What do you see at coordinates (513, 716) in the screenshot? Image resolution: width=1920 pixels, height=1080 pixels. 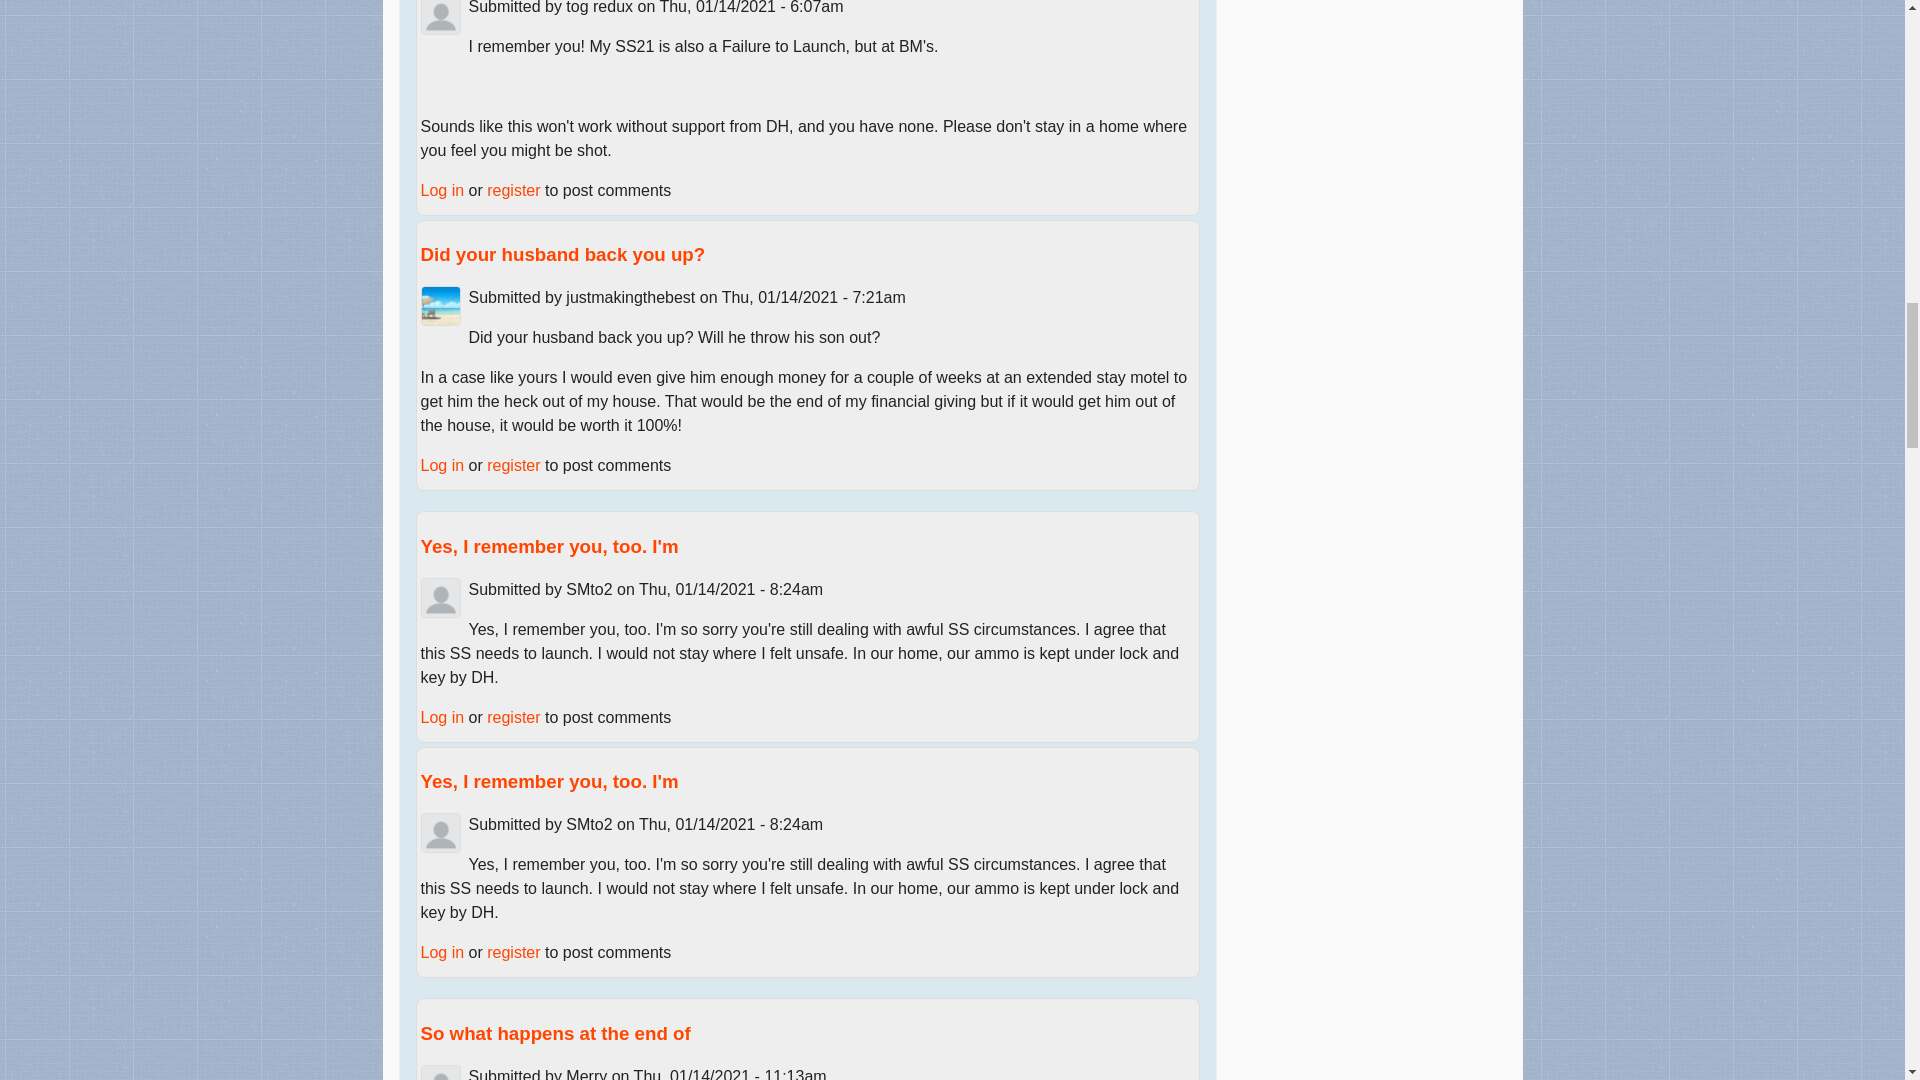 I see `register` at bounding box center [513, 716].